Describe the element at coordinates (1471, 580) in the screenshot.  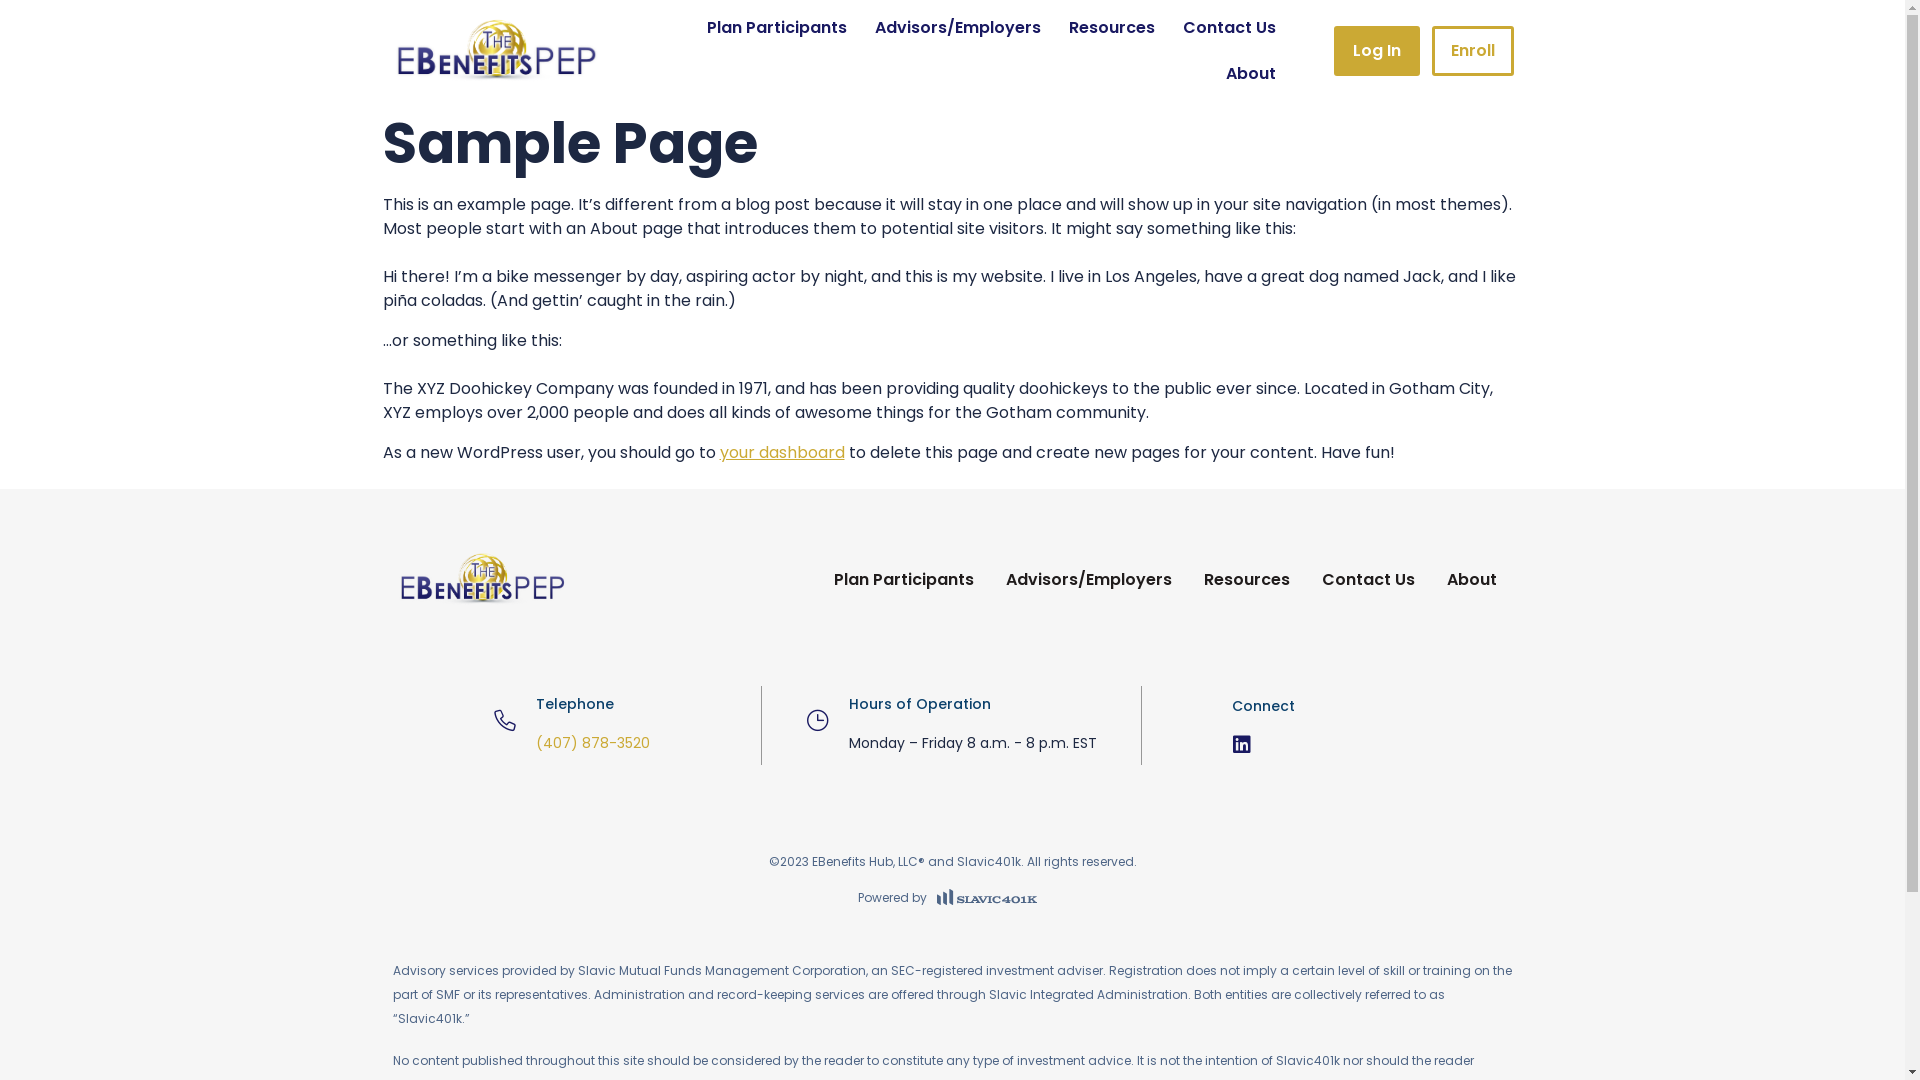
I see `About` at that location.